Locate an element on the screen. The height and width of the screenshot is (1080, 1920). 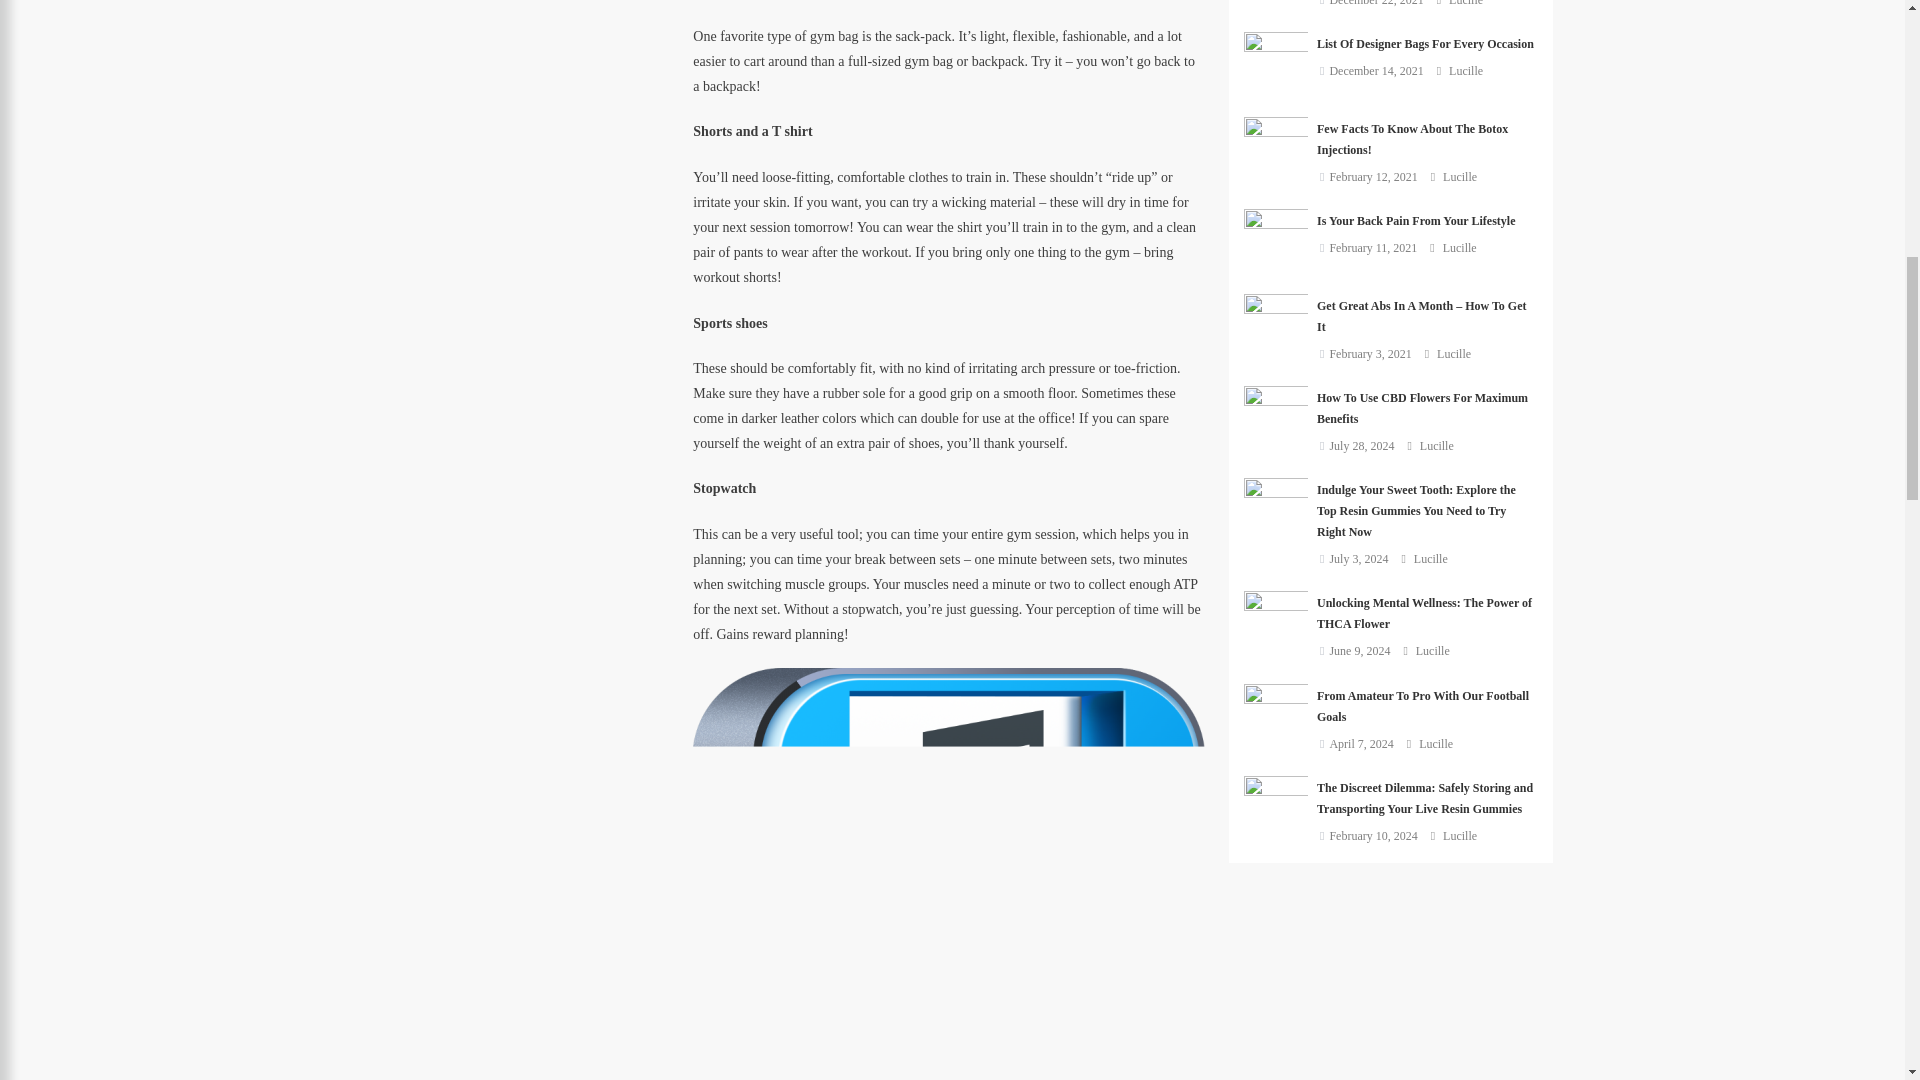
From Amateur To Pro With Our Football Goals is located at coordinates (1276, 716).